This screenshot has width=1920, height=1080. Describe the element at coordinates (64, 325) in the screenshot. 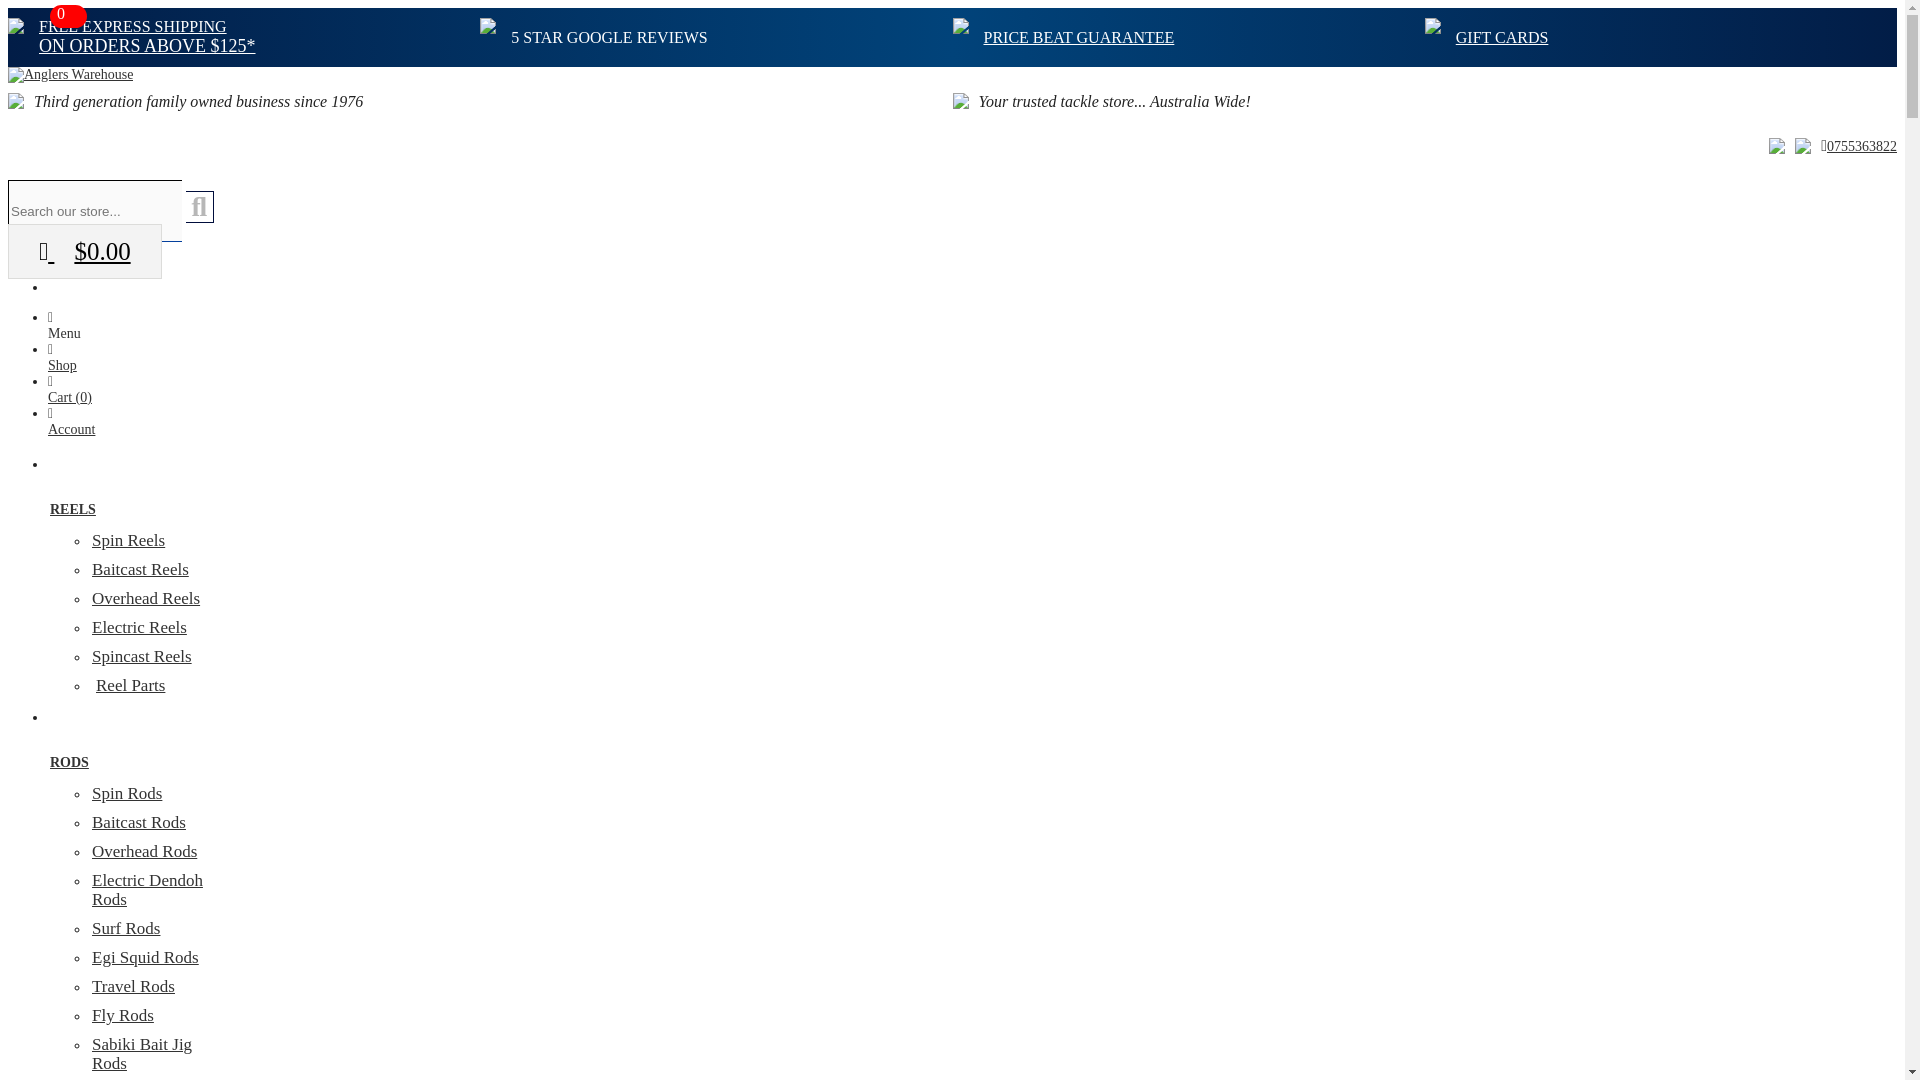

I see `Menu` at that location.